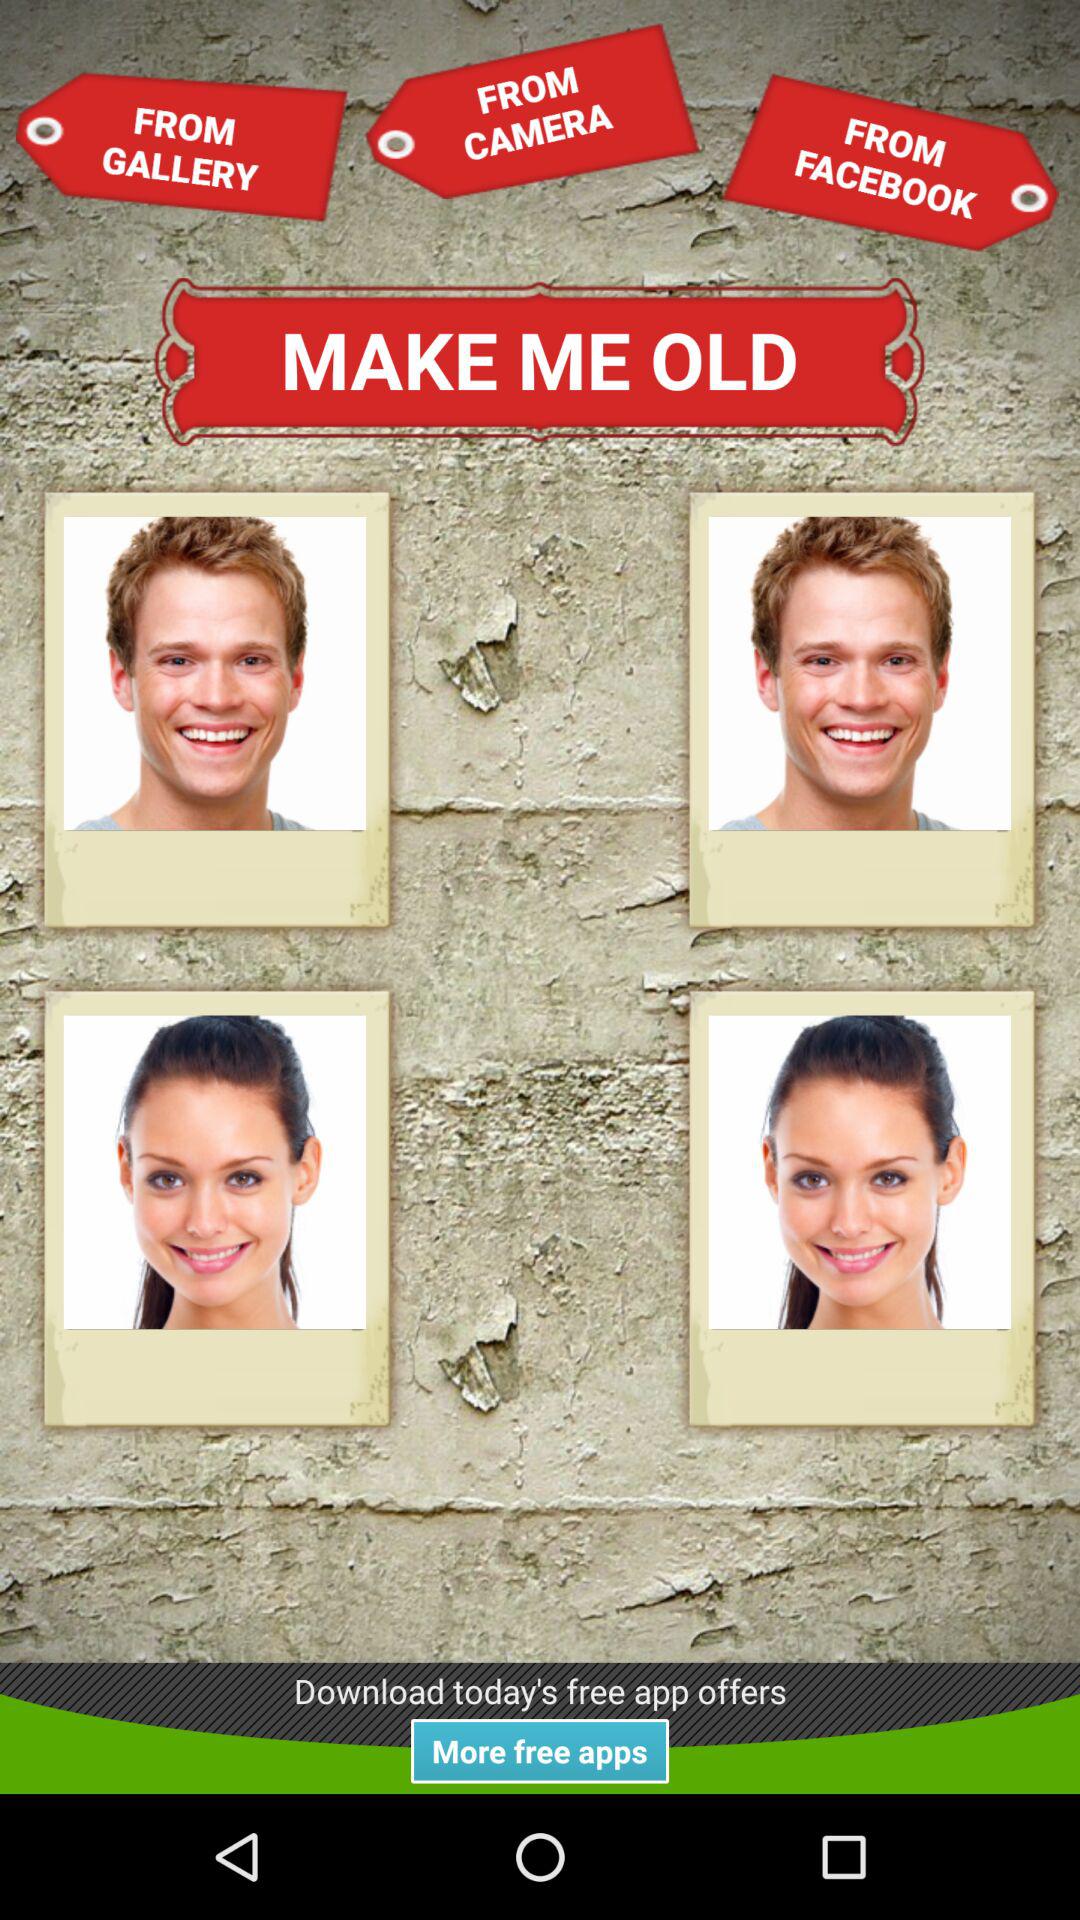 This screenshot has width=1080, height=1920. What do you see at coordinates (532, 110) in the screenshot?
I see `launch the item next to from
facebook` at bounding box center [532, 110].